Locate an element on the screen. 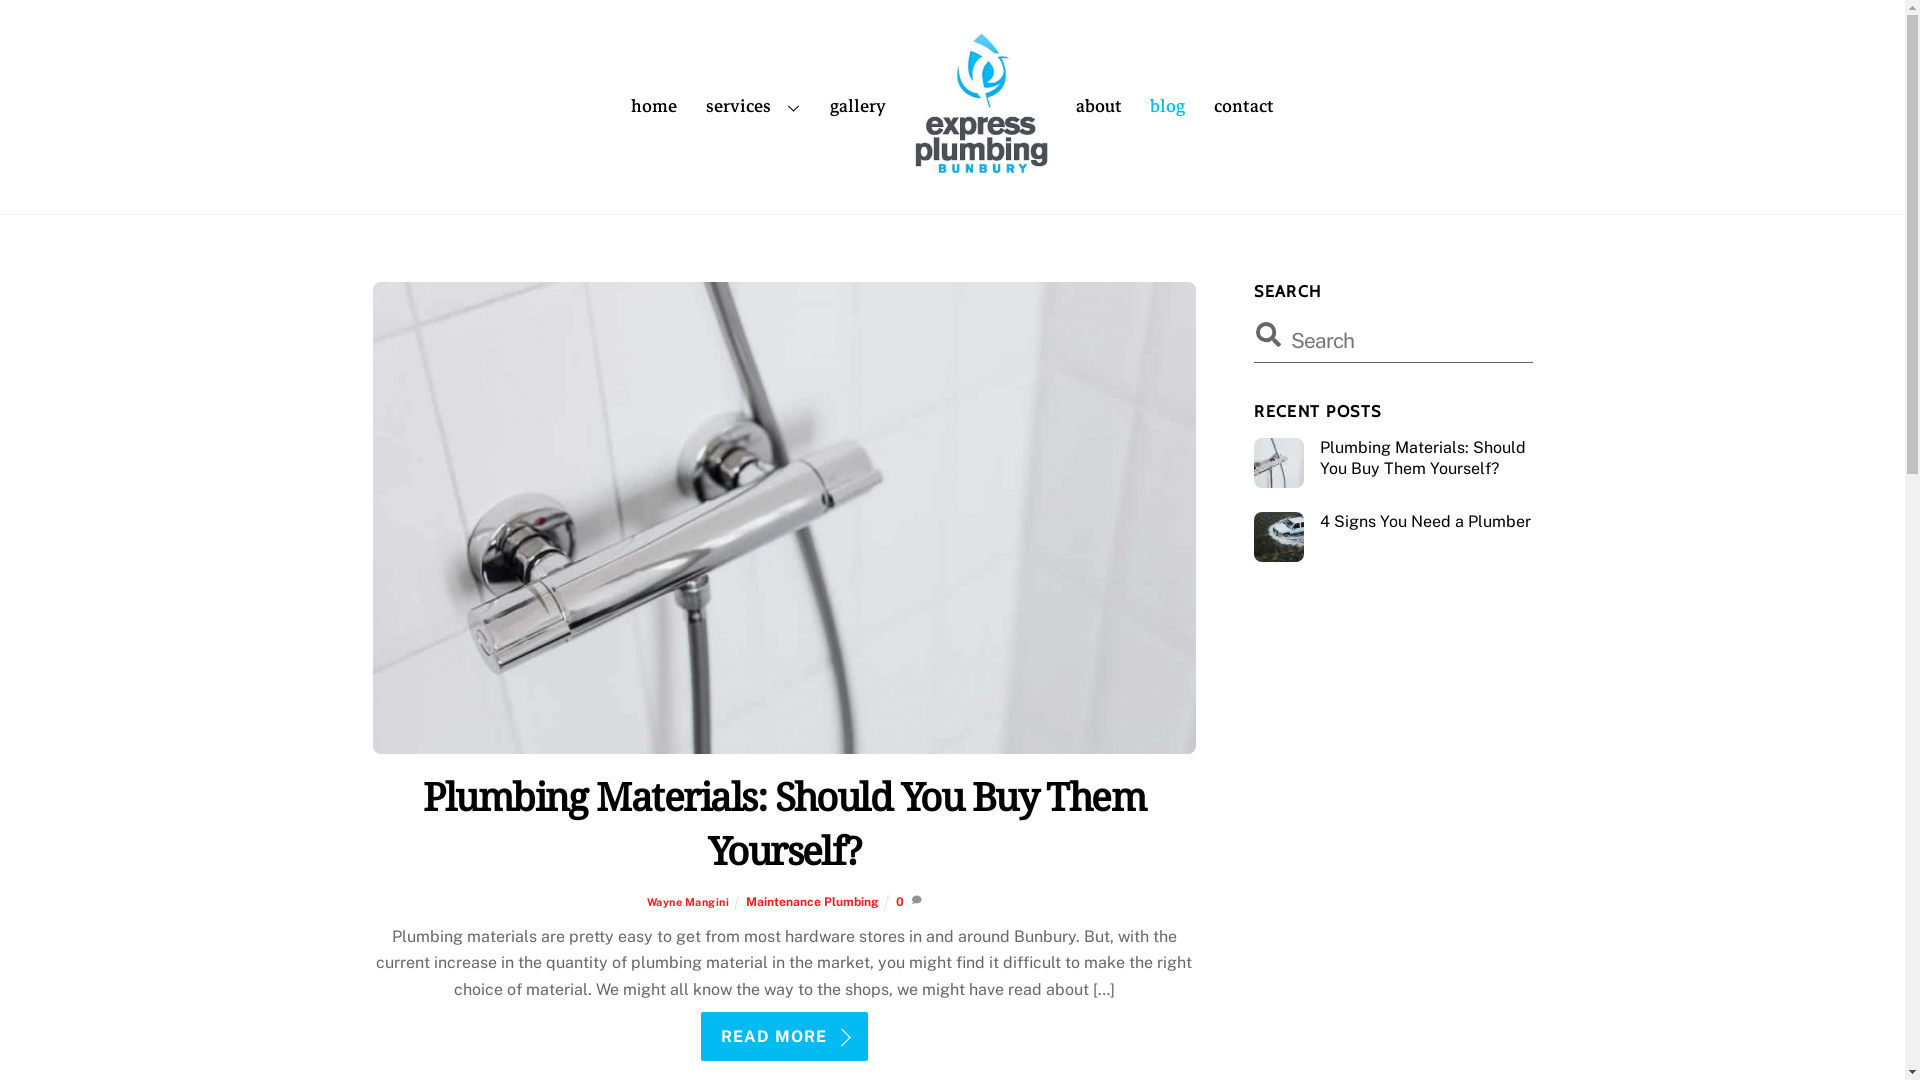 The width and height of the screenshot is (1920, 1080). Shower Tap is located at coordinates (1279, 463).